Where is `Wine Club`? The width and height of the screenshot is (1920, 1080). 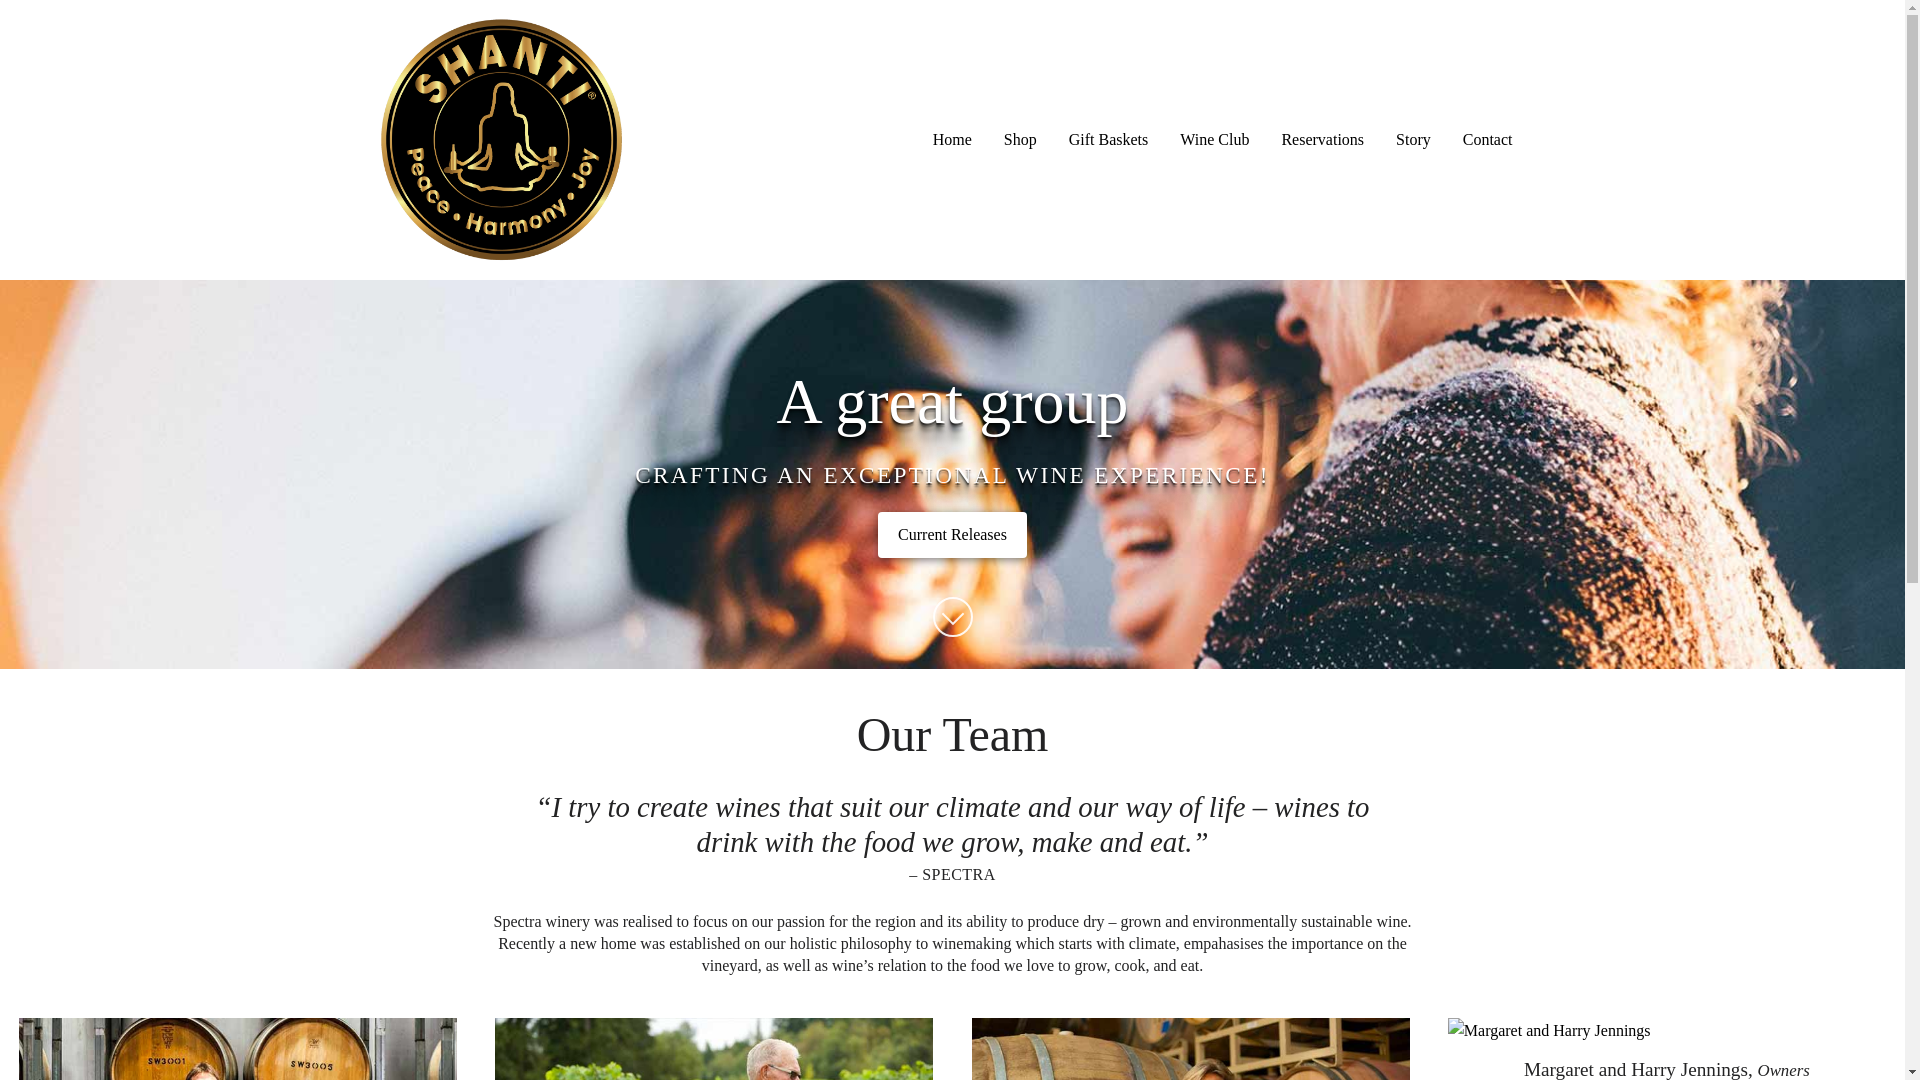
Wine Club is located at coordinates (1214, 139).